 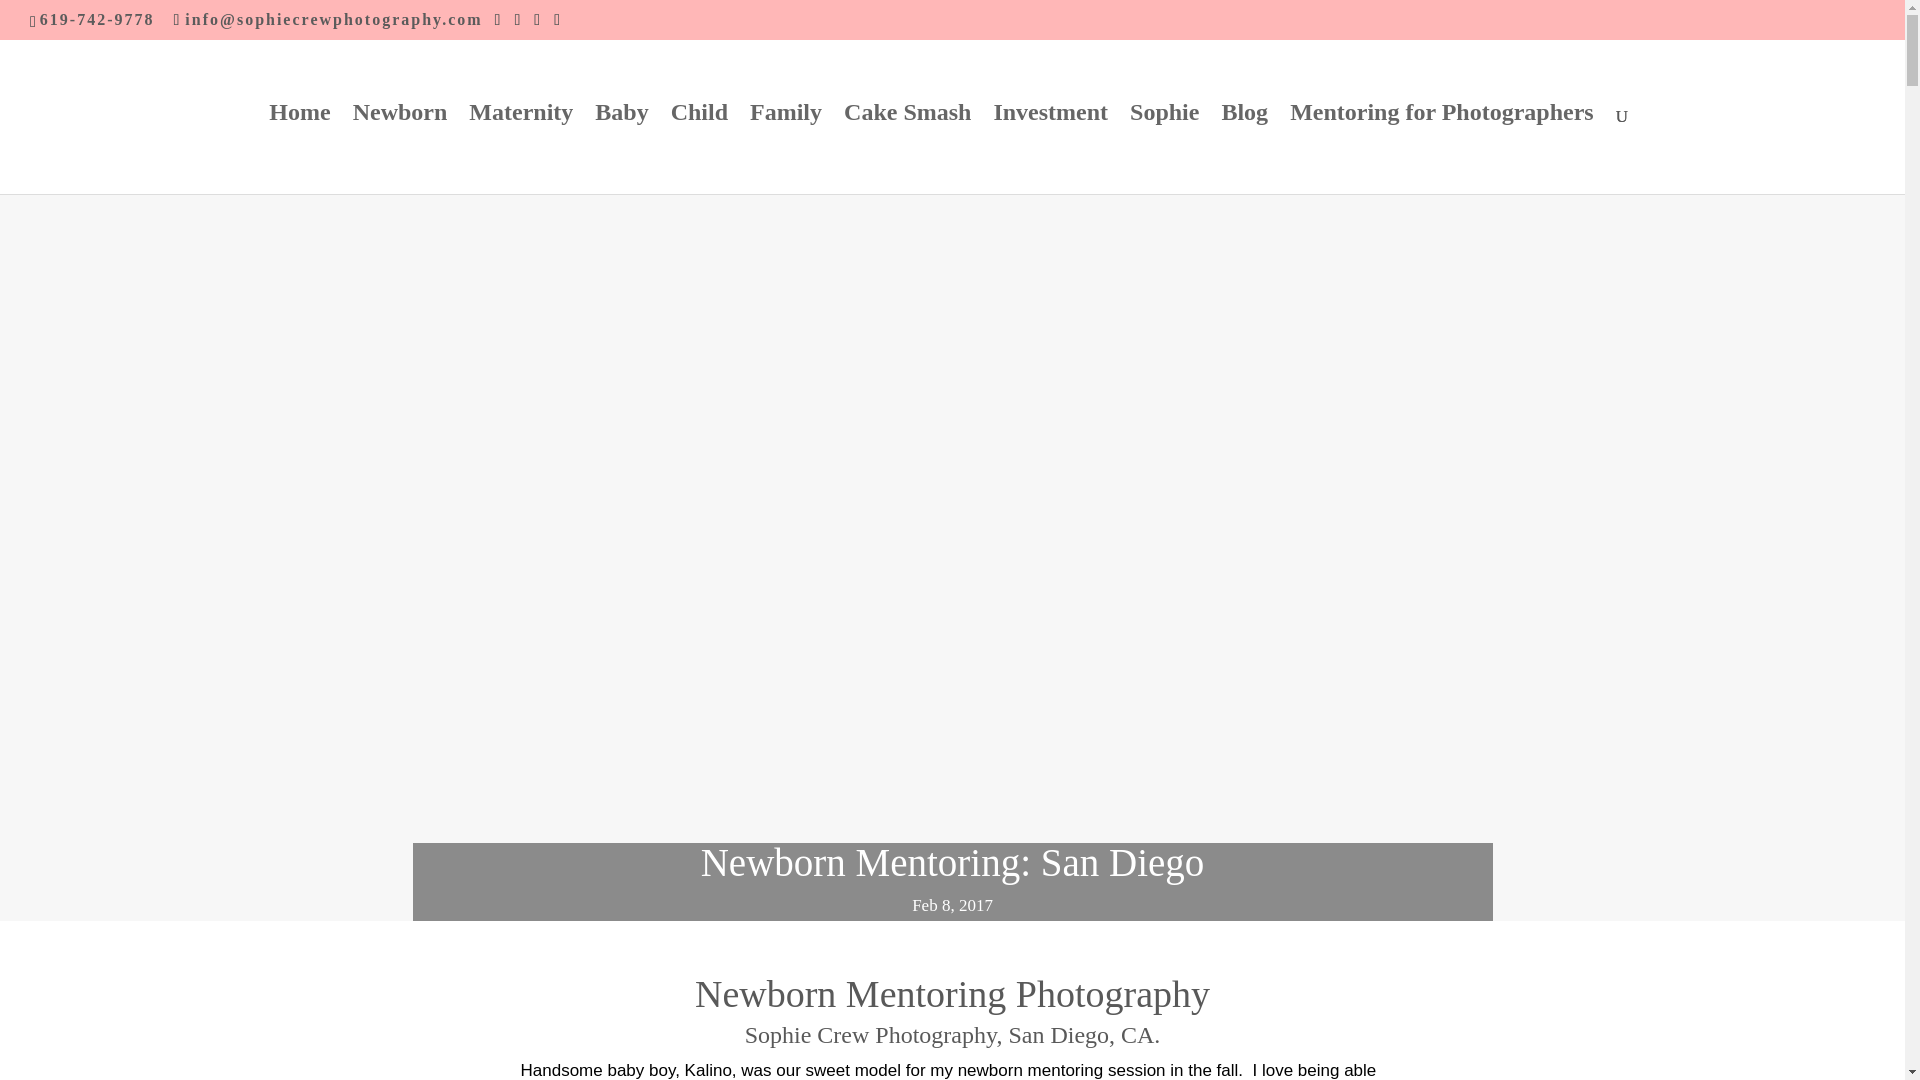 I want to click on Home, so click(x=299, y=149).